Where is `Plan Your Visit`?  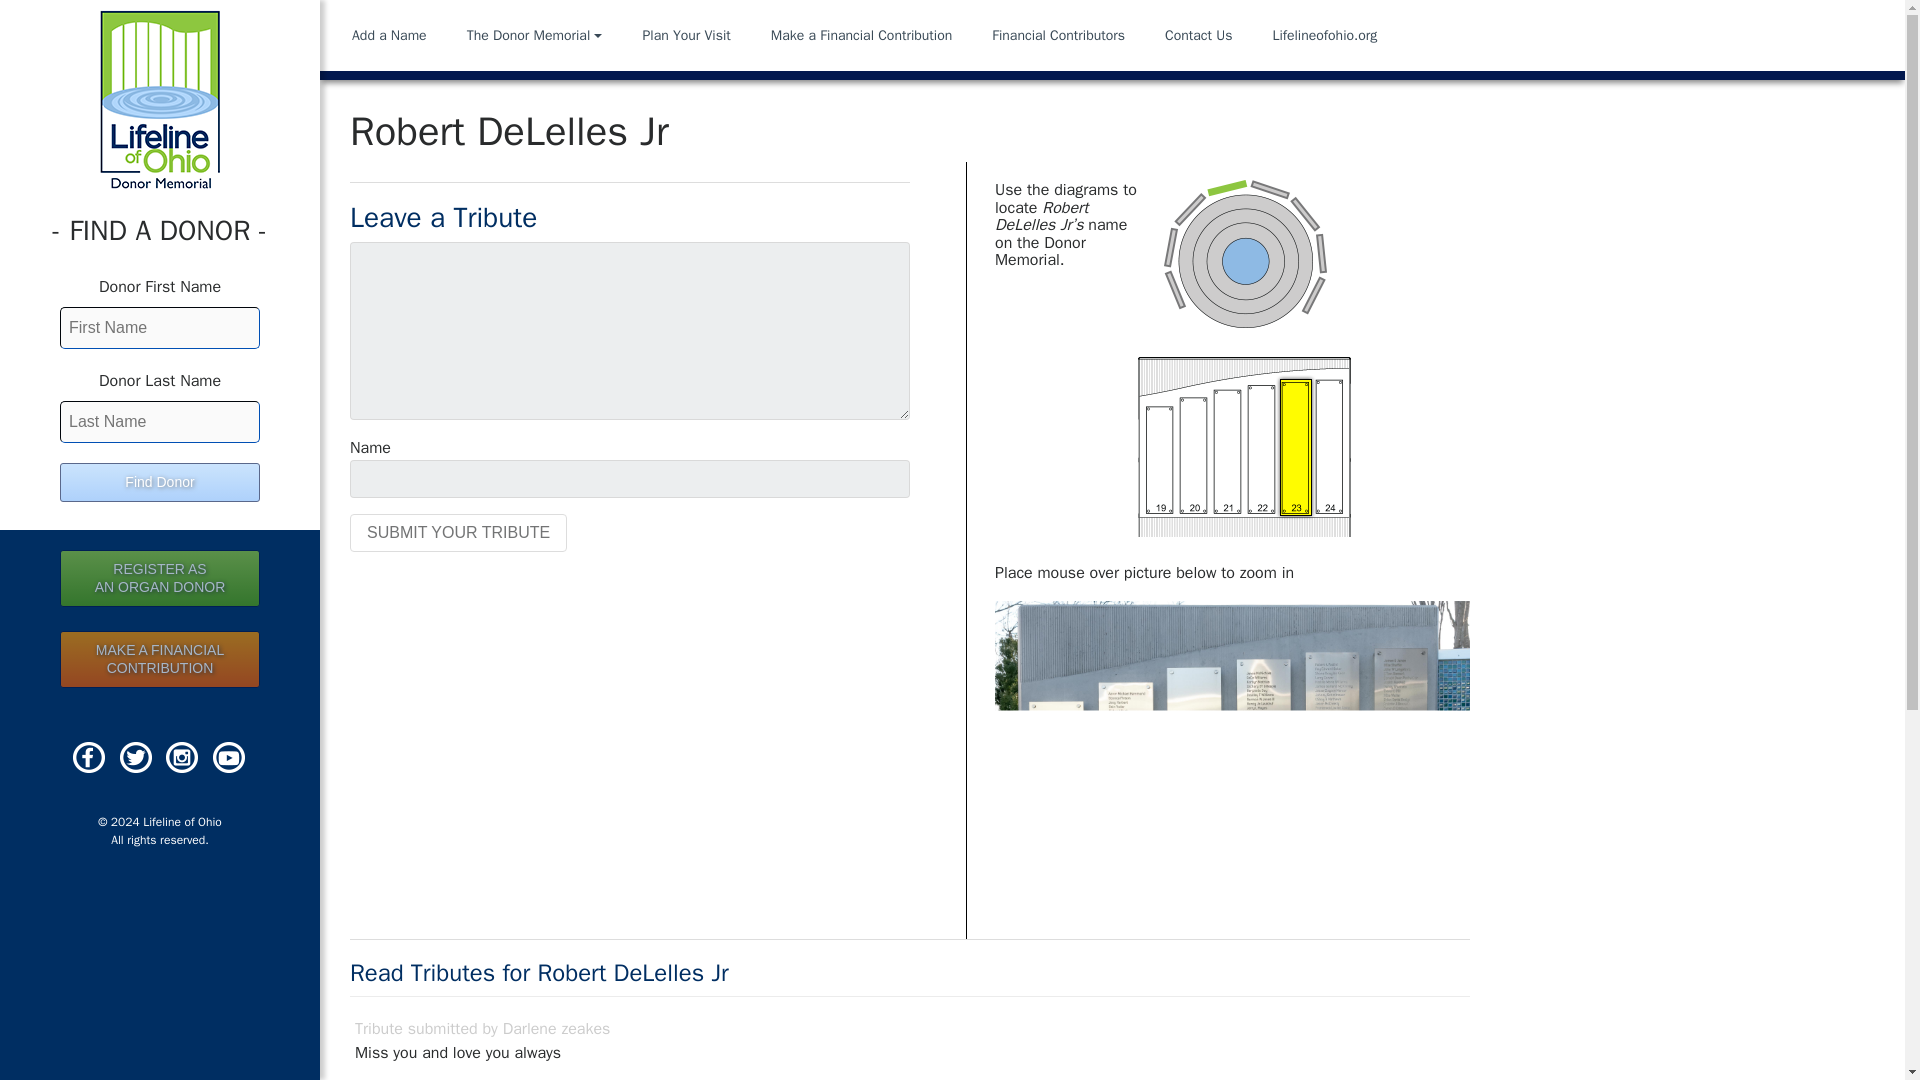
Plan Your Visit is located at coordinates (1202, 35).